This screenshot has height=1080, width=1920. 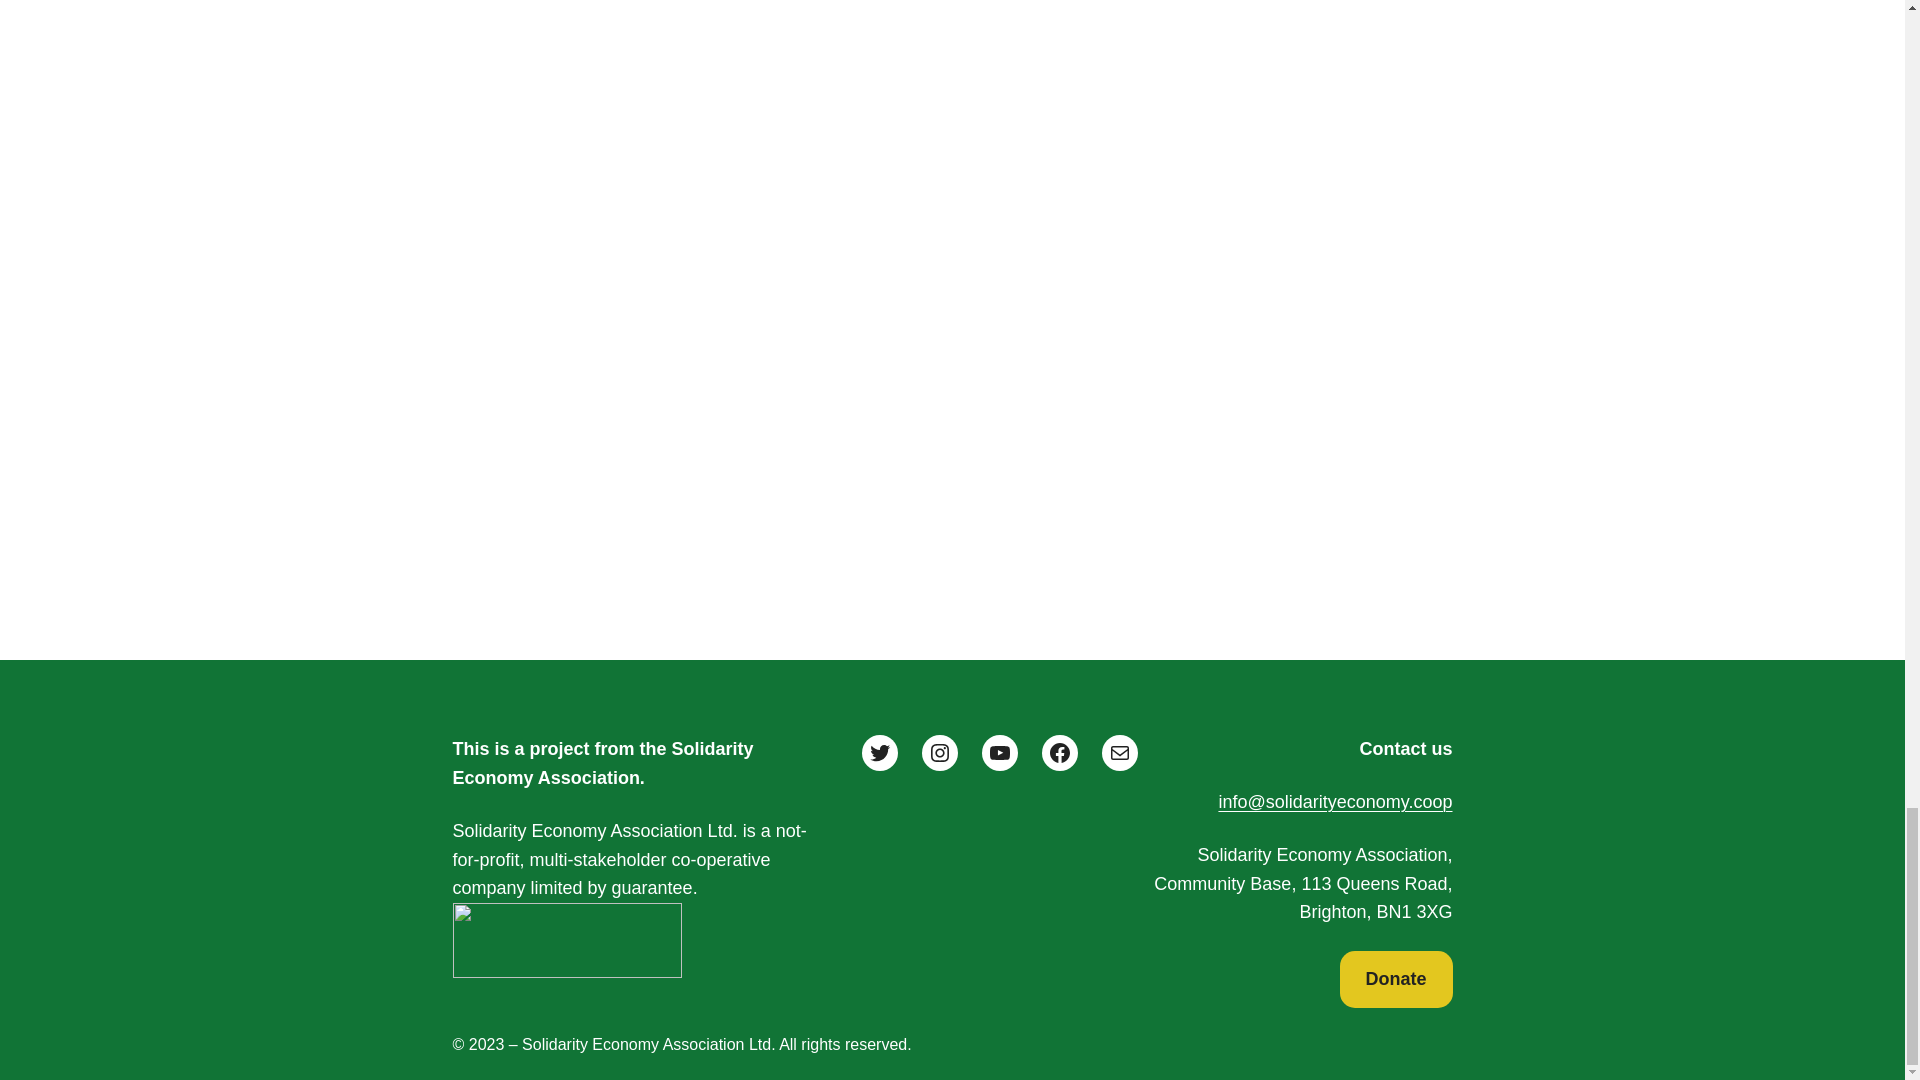 I want to click on Instagram, so click(x=940, y=753).